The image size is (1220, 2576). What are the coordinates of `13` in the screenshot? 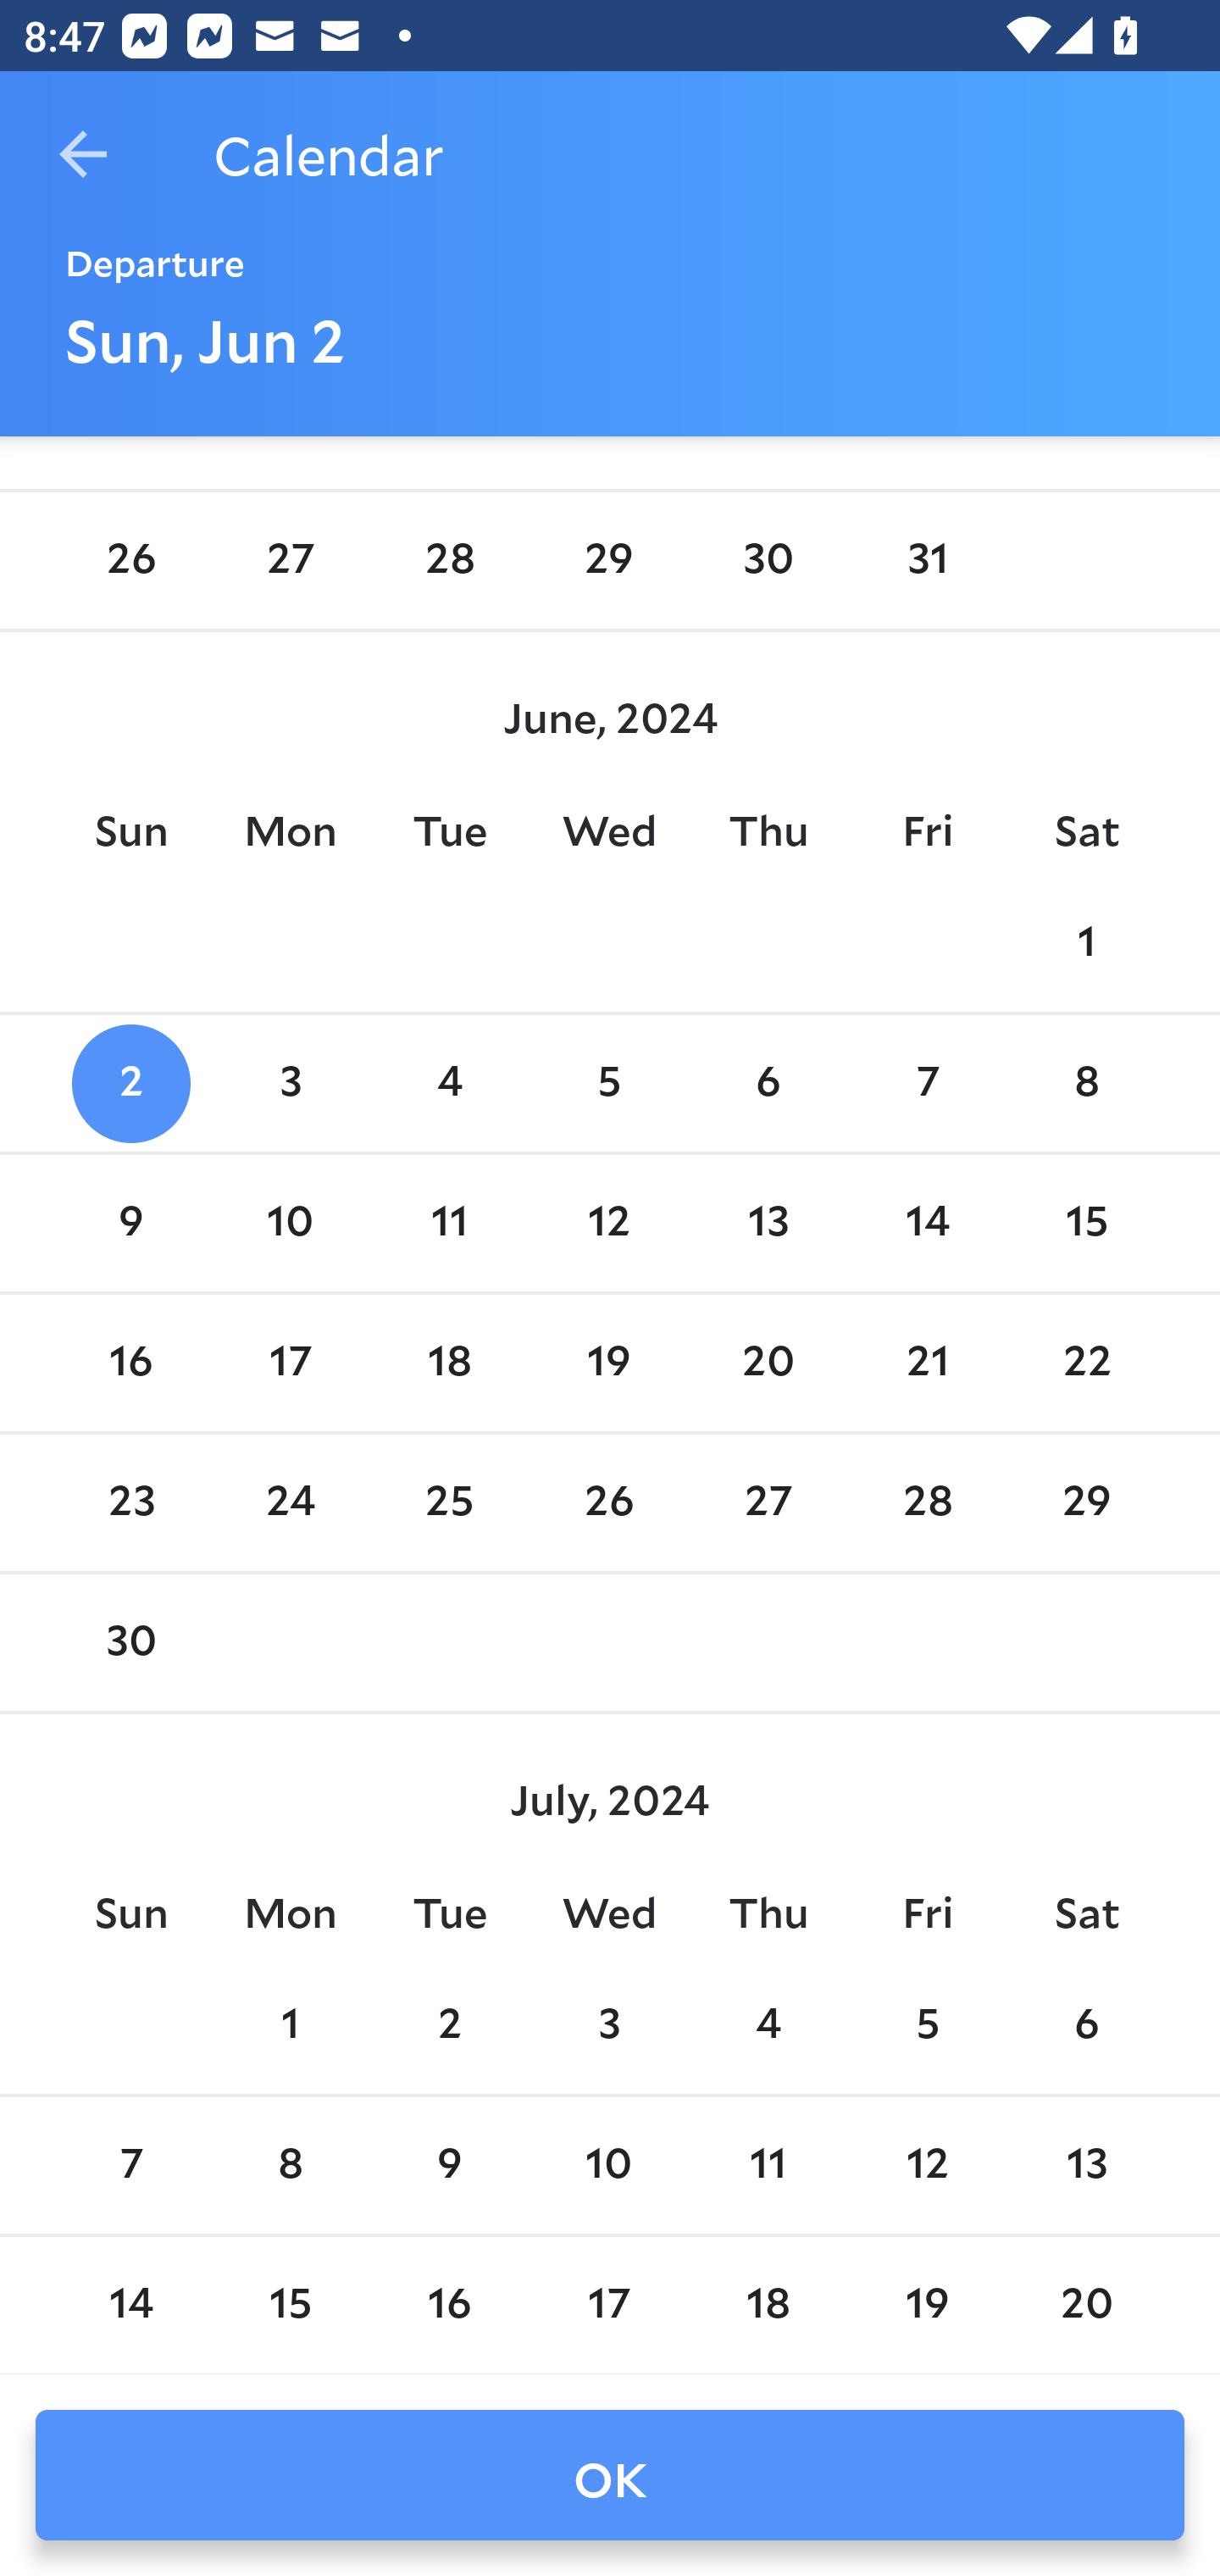 It's located at (1086, 2166).